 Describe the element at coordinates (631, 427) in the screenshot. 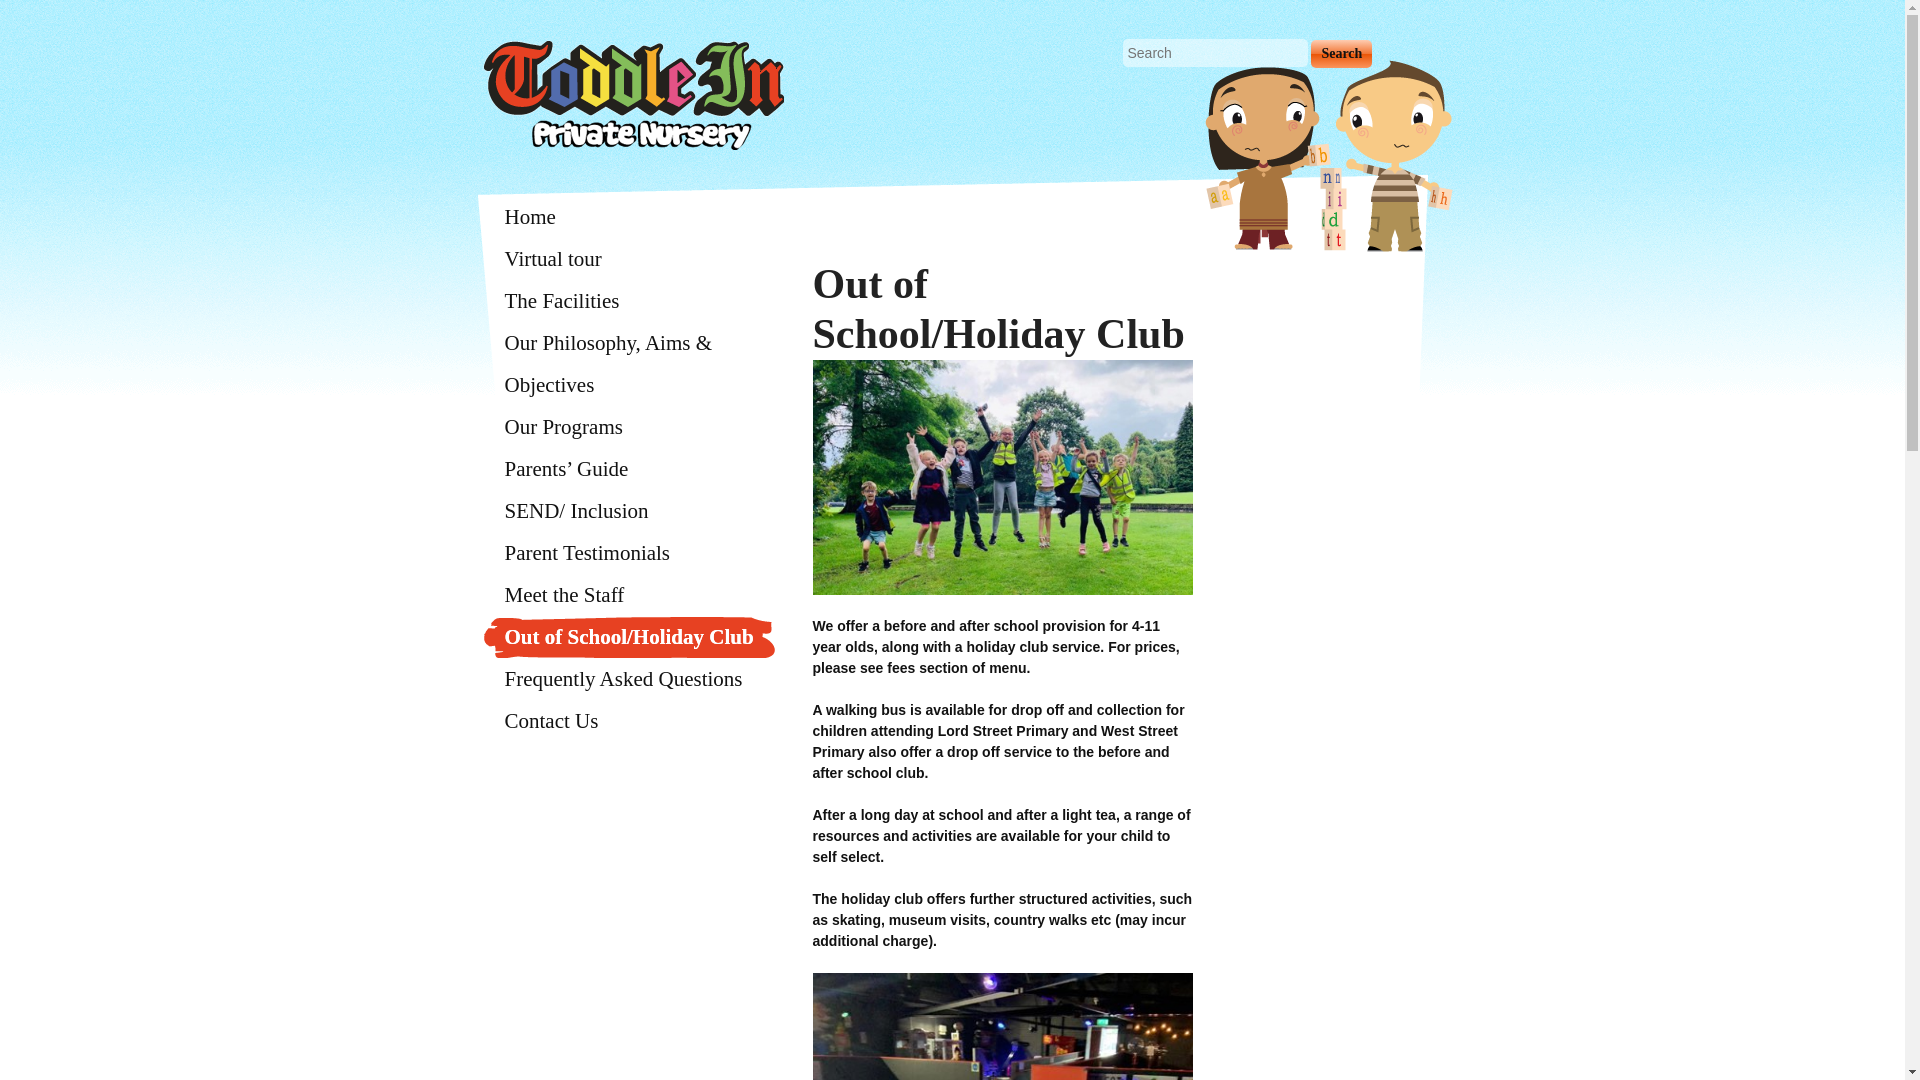

I see `Our Programs` at that location.